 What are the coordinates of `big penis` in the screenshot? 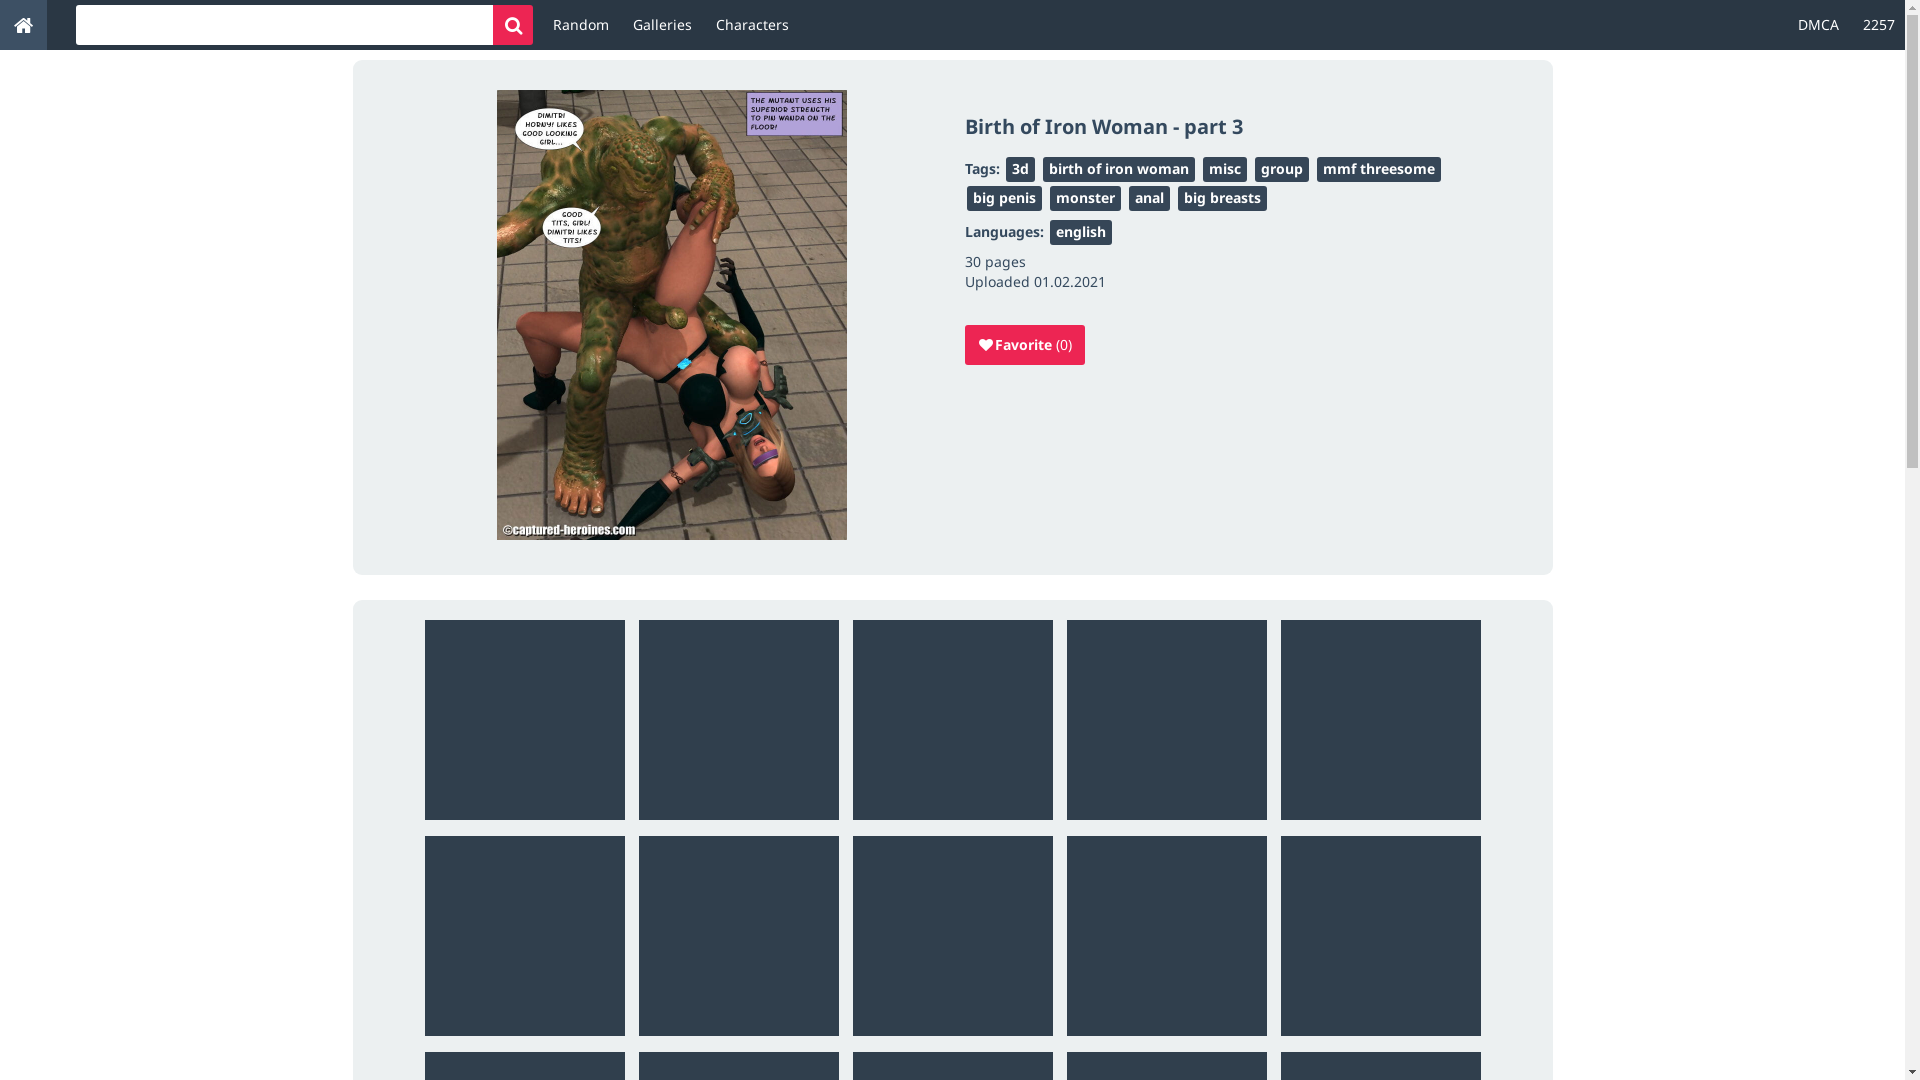 It's located at (1004, 198).